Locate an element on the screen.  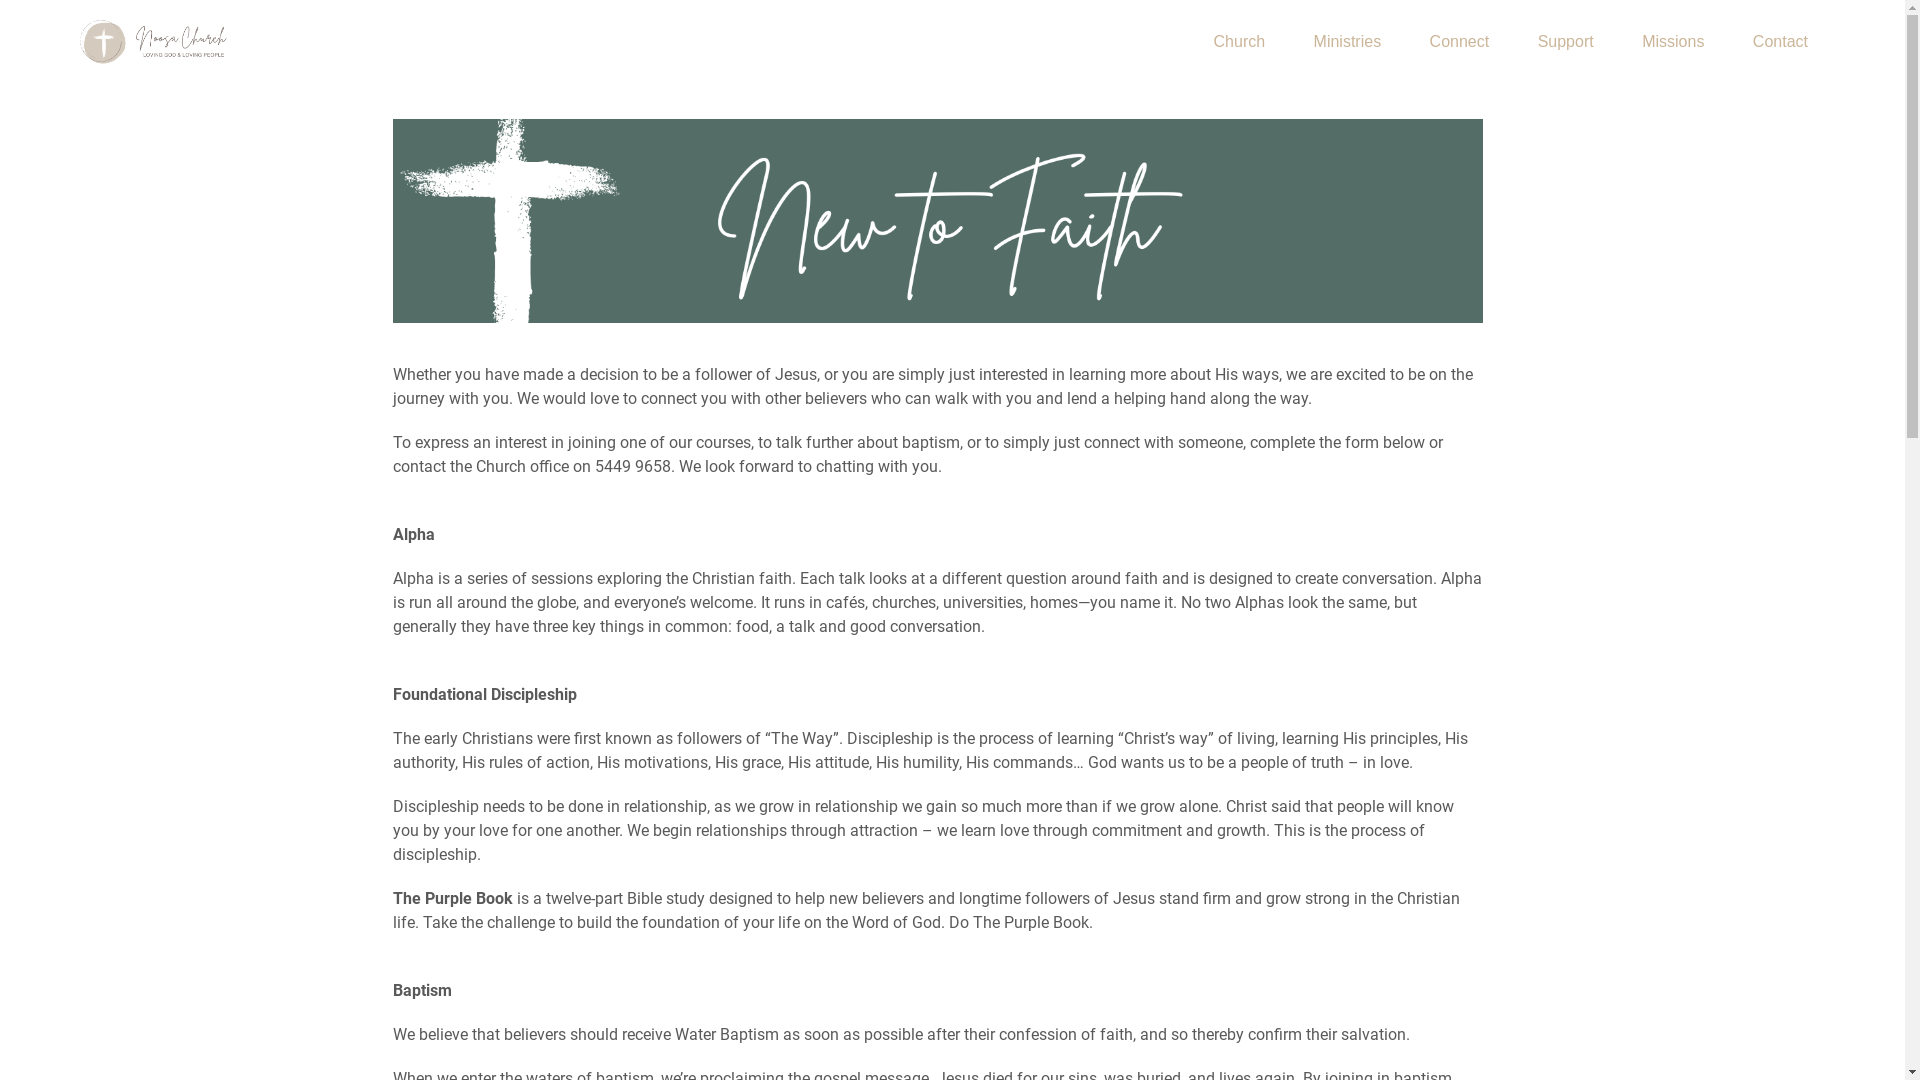
Church is located at coordinates (1240, 42).